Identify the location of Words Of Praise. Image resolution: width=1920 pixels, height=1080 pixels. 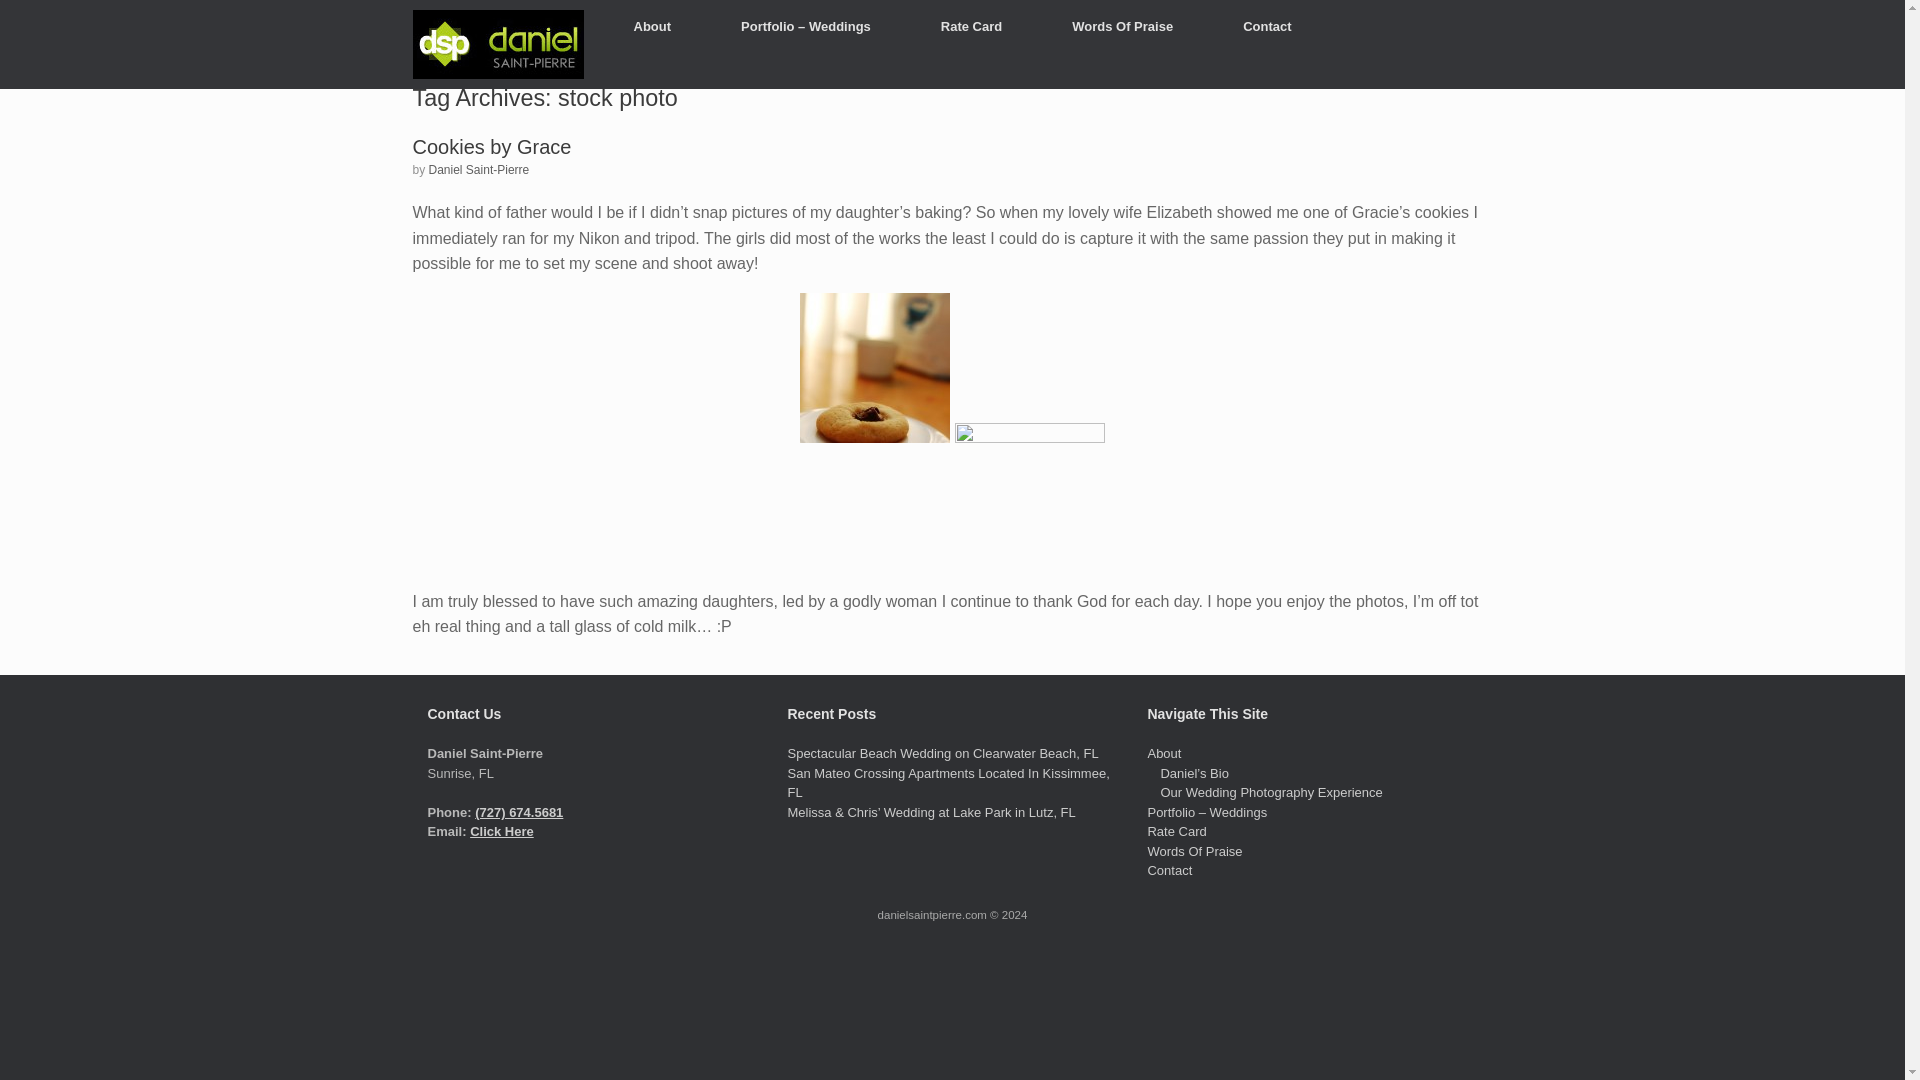
(1122, 26).